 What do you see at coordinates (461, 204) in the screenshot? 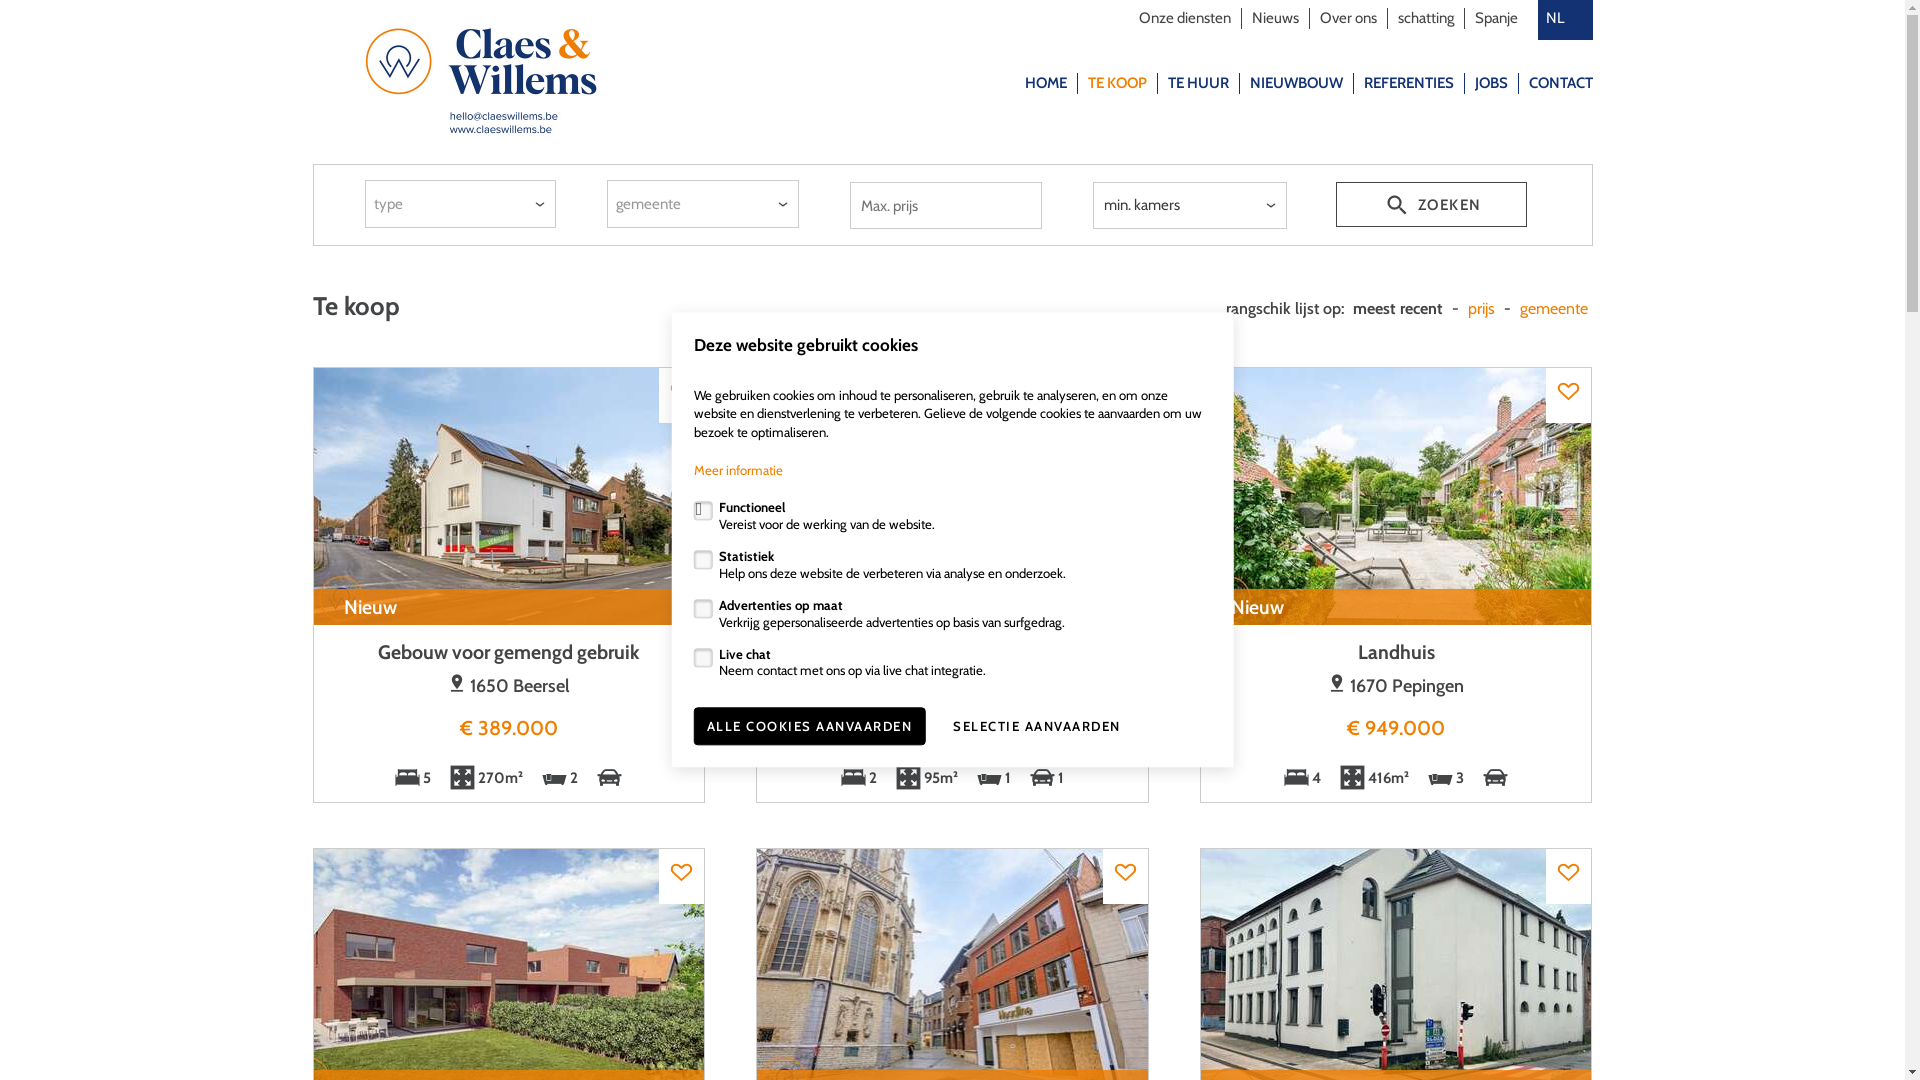
I see `type` at bounding box center [461, 204].